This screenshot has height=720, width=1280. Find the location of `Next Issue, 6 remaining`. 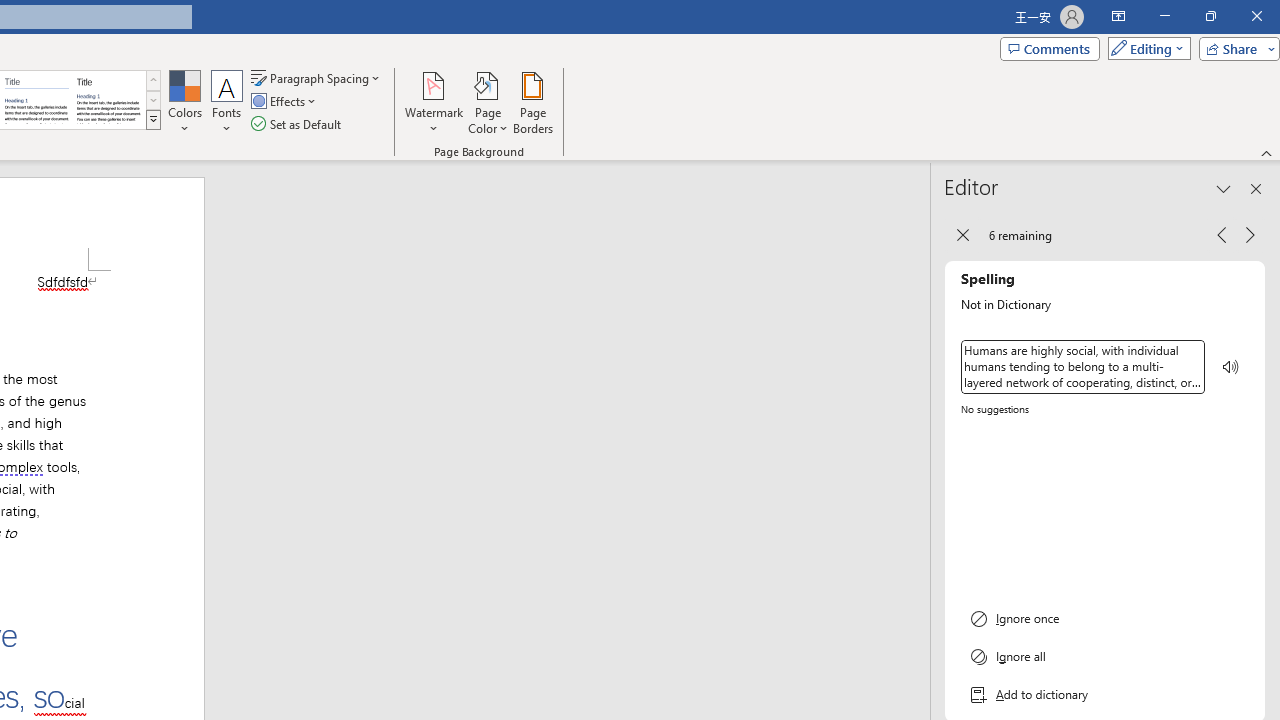

Next Issue, 6 remaining is located at coordinates (1250, 234).